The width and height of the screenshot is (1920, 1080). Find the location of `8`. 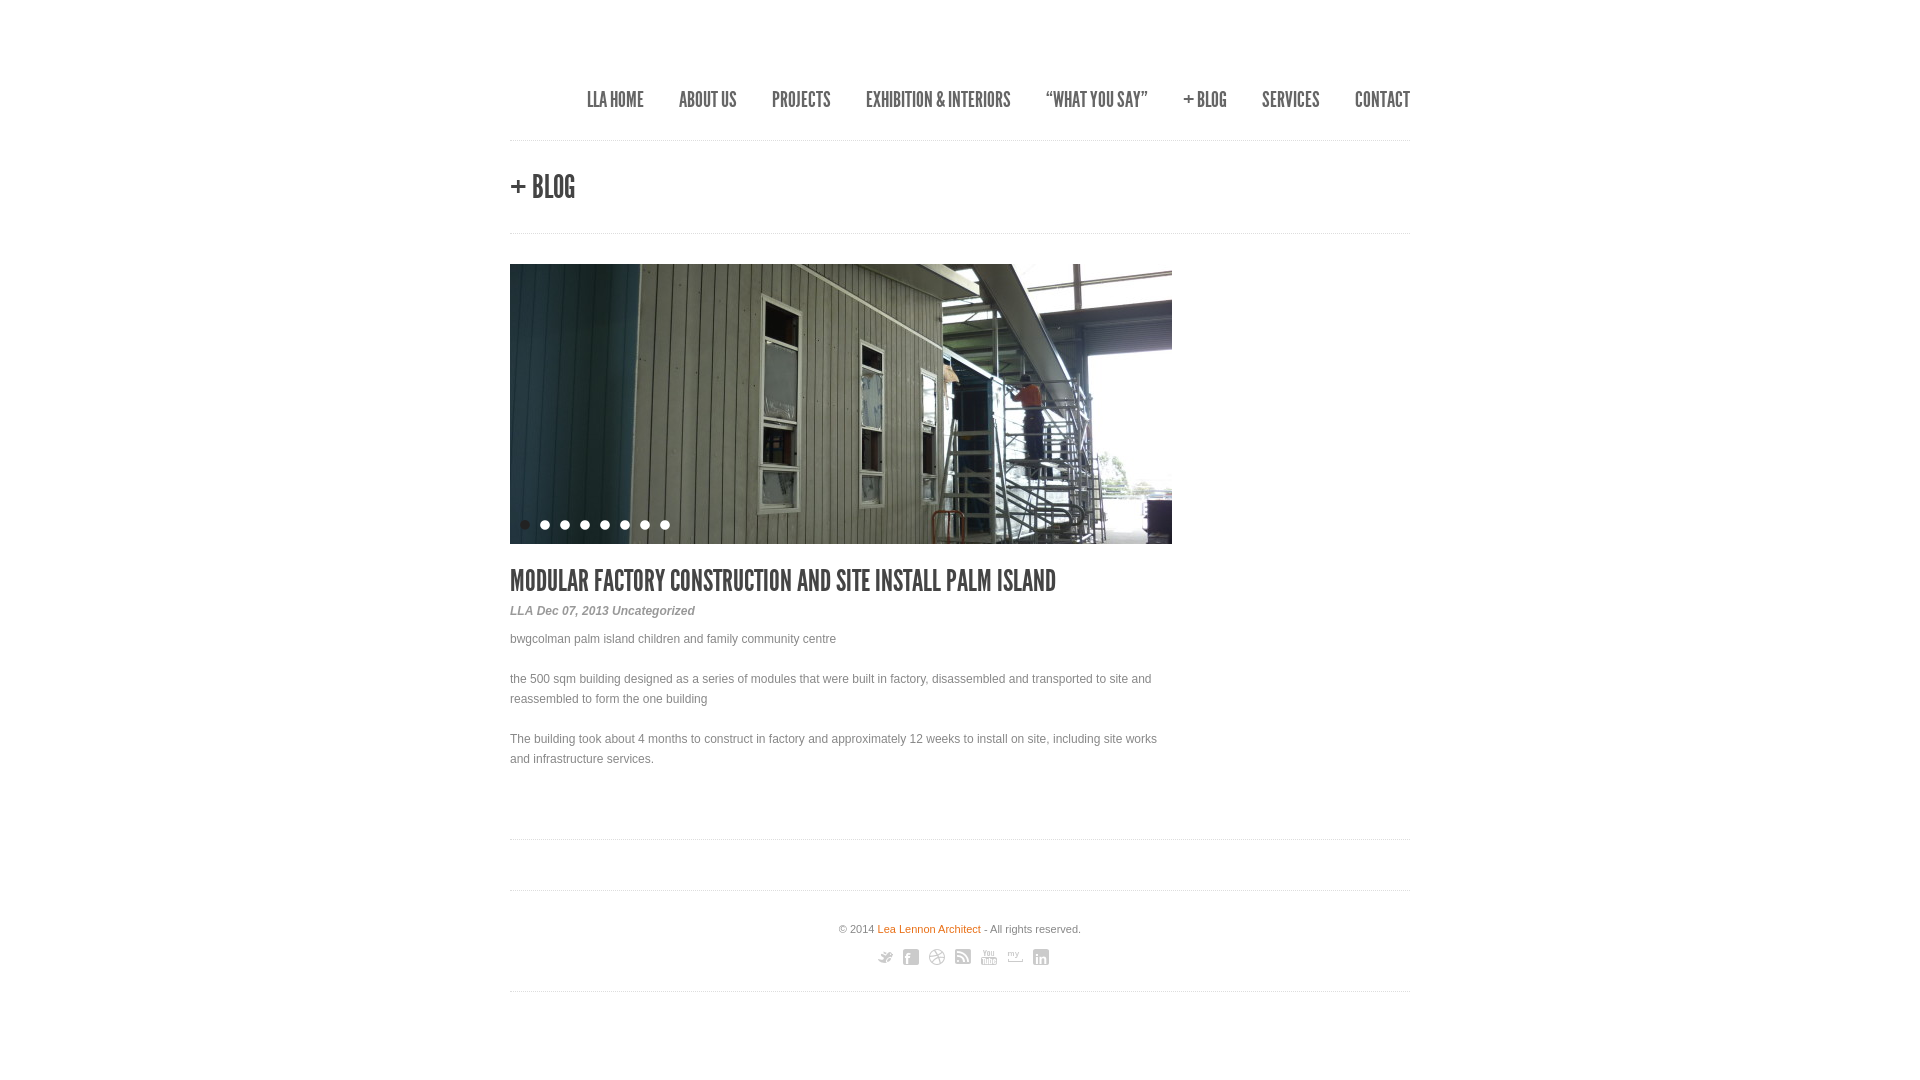

8 is located at coordinates (665, 525).